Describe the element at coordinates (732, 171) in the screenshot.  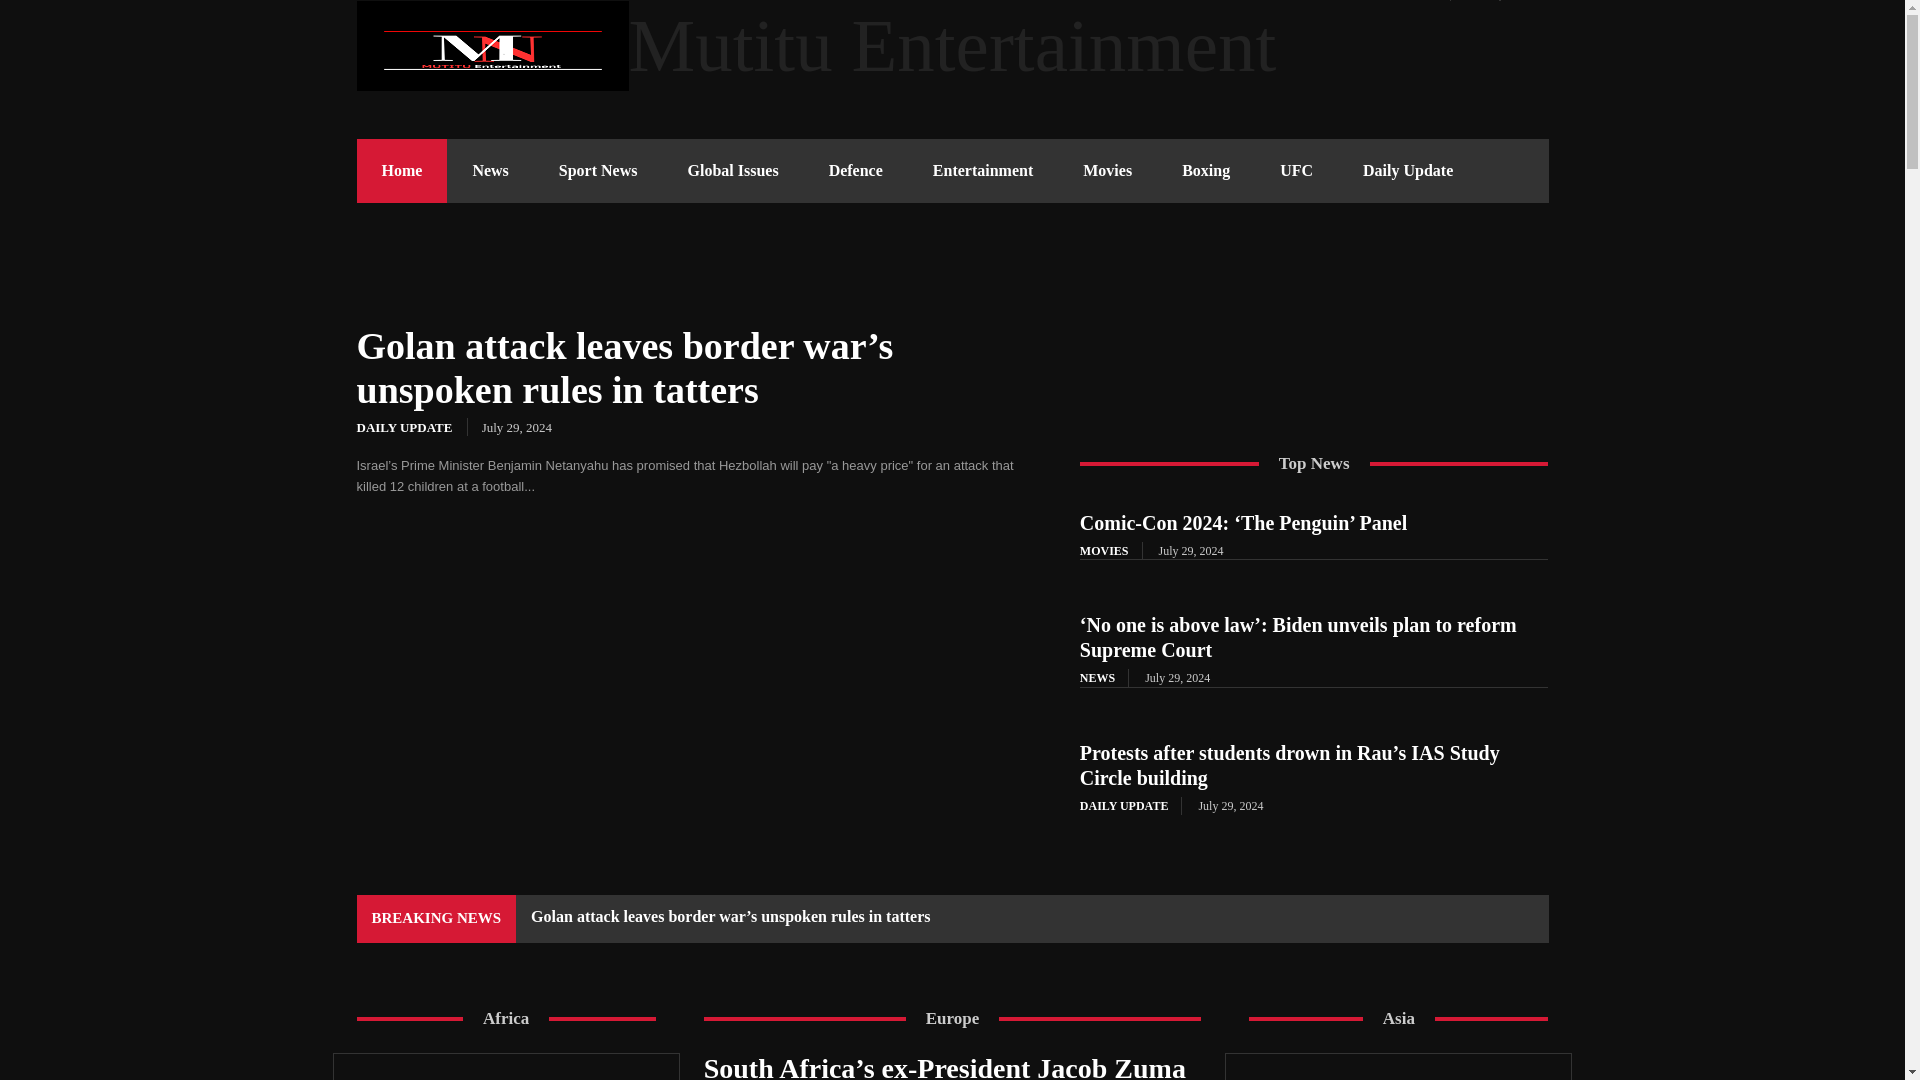
I see `Global Issues` at that location.